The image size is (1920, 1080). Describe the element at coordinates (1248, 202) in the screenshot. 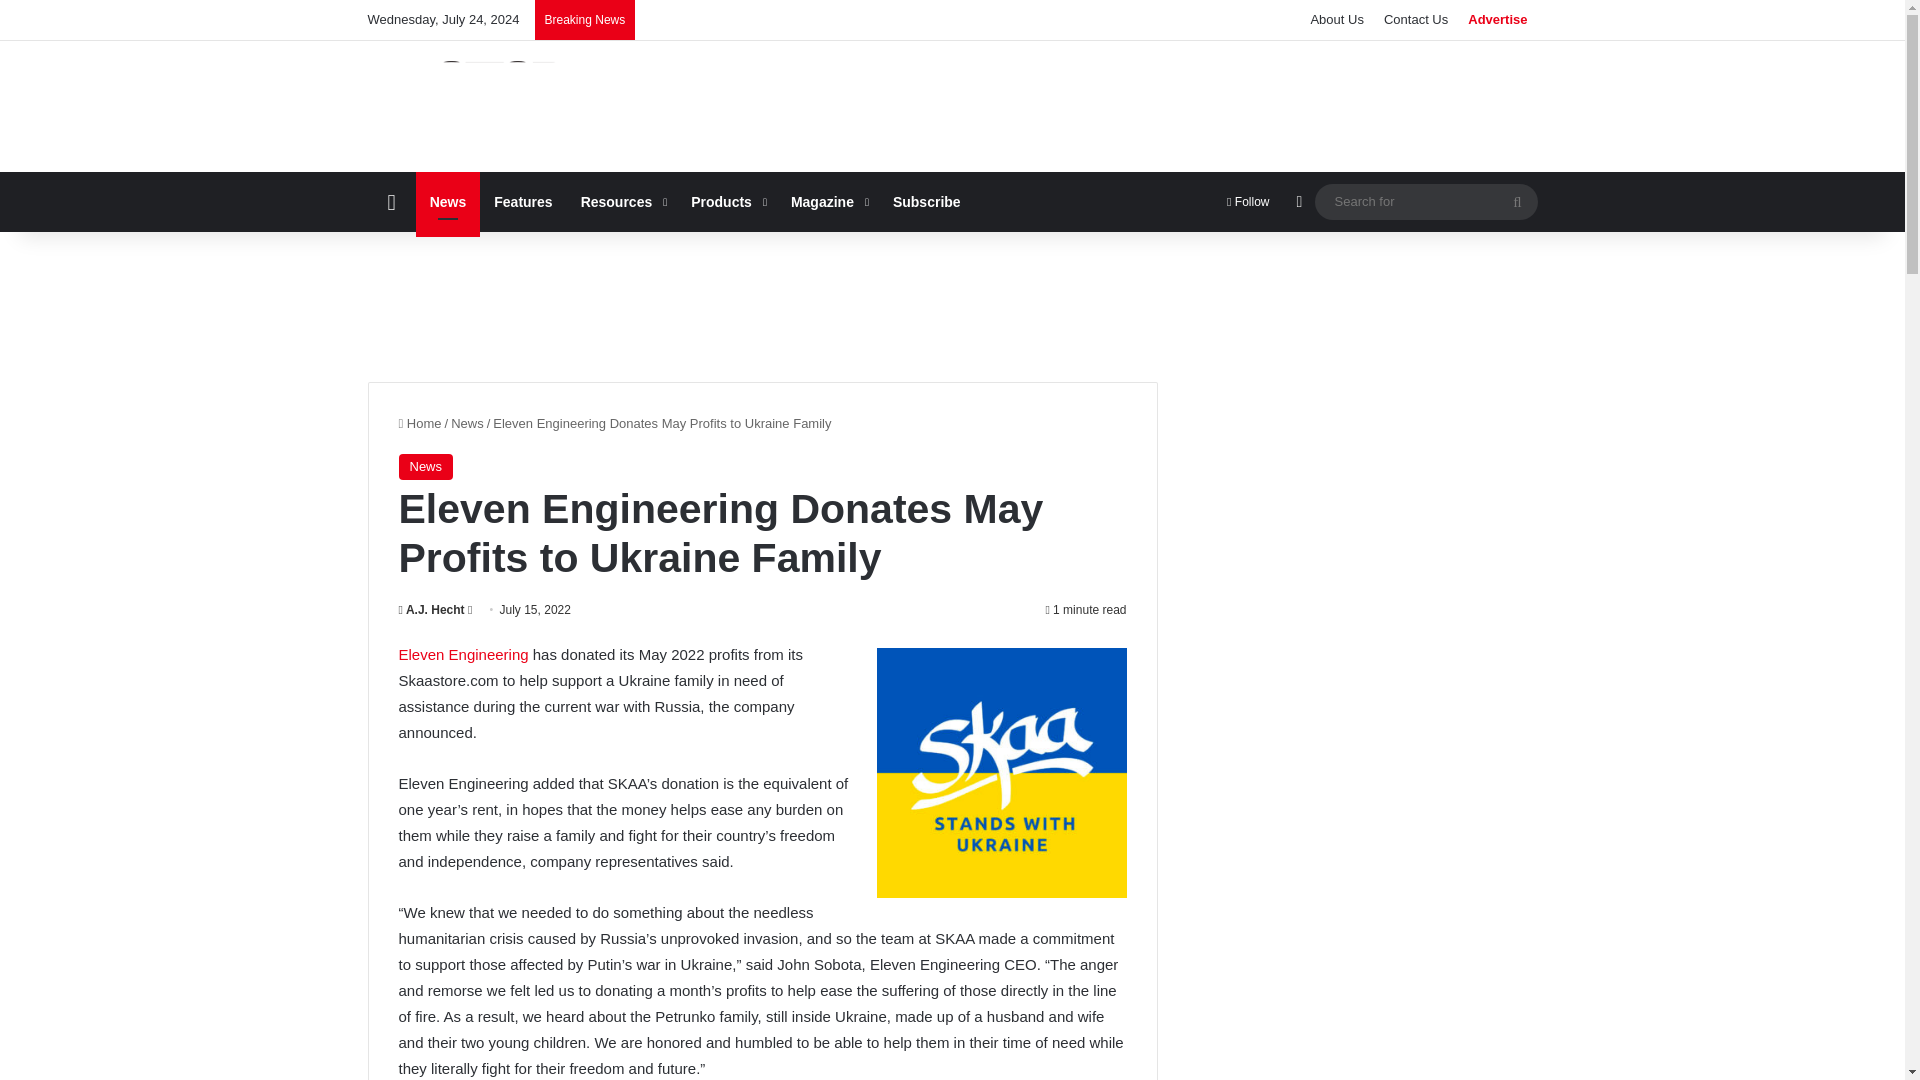

I see `Follow` at that location.